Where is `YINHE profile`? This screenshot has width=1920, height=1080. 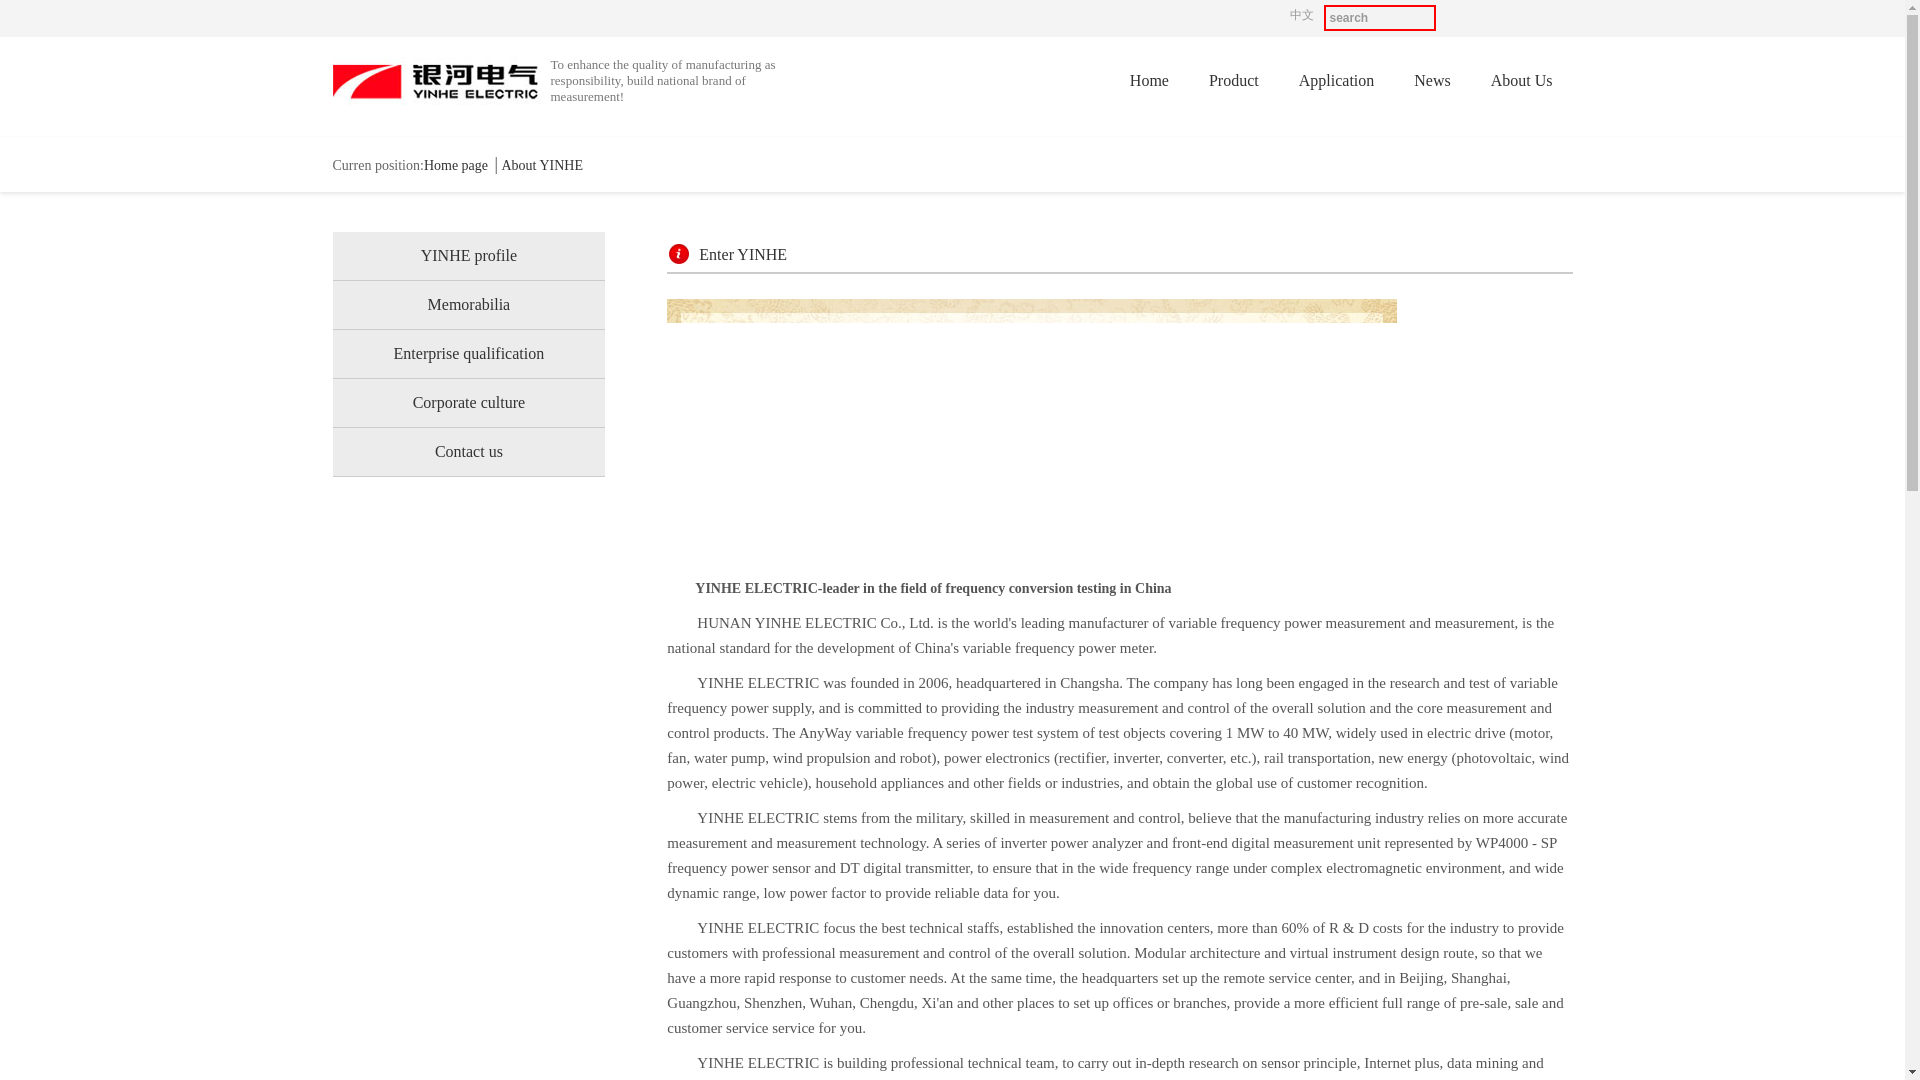 YINHE profile is located at coordinates (468, 256).